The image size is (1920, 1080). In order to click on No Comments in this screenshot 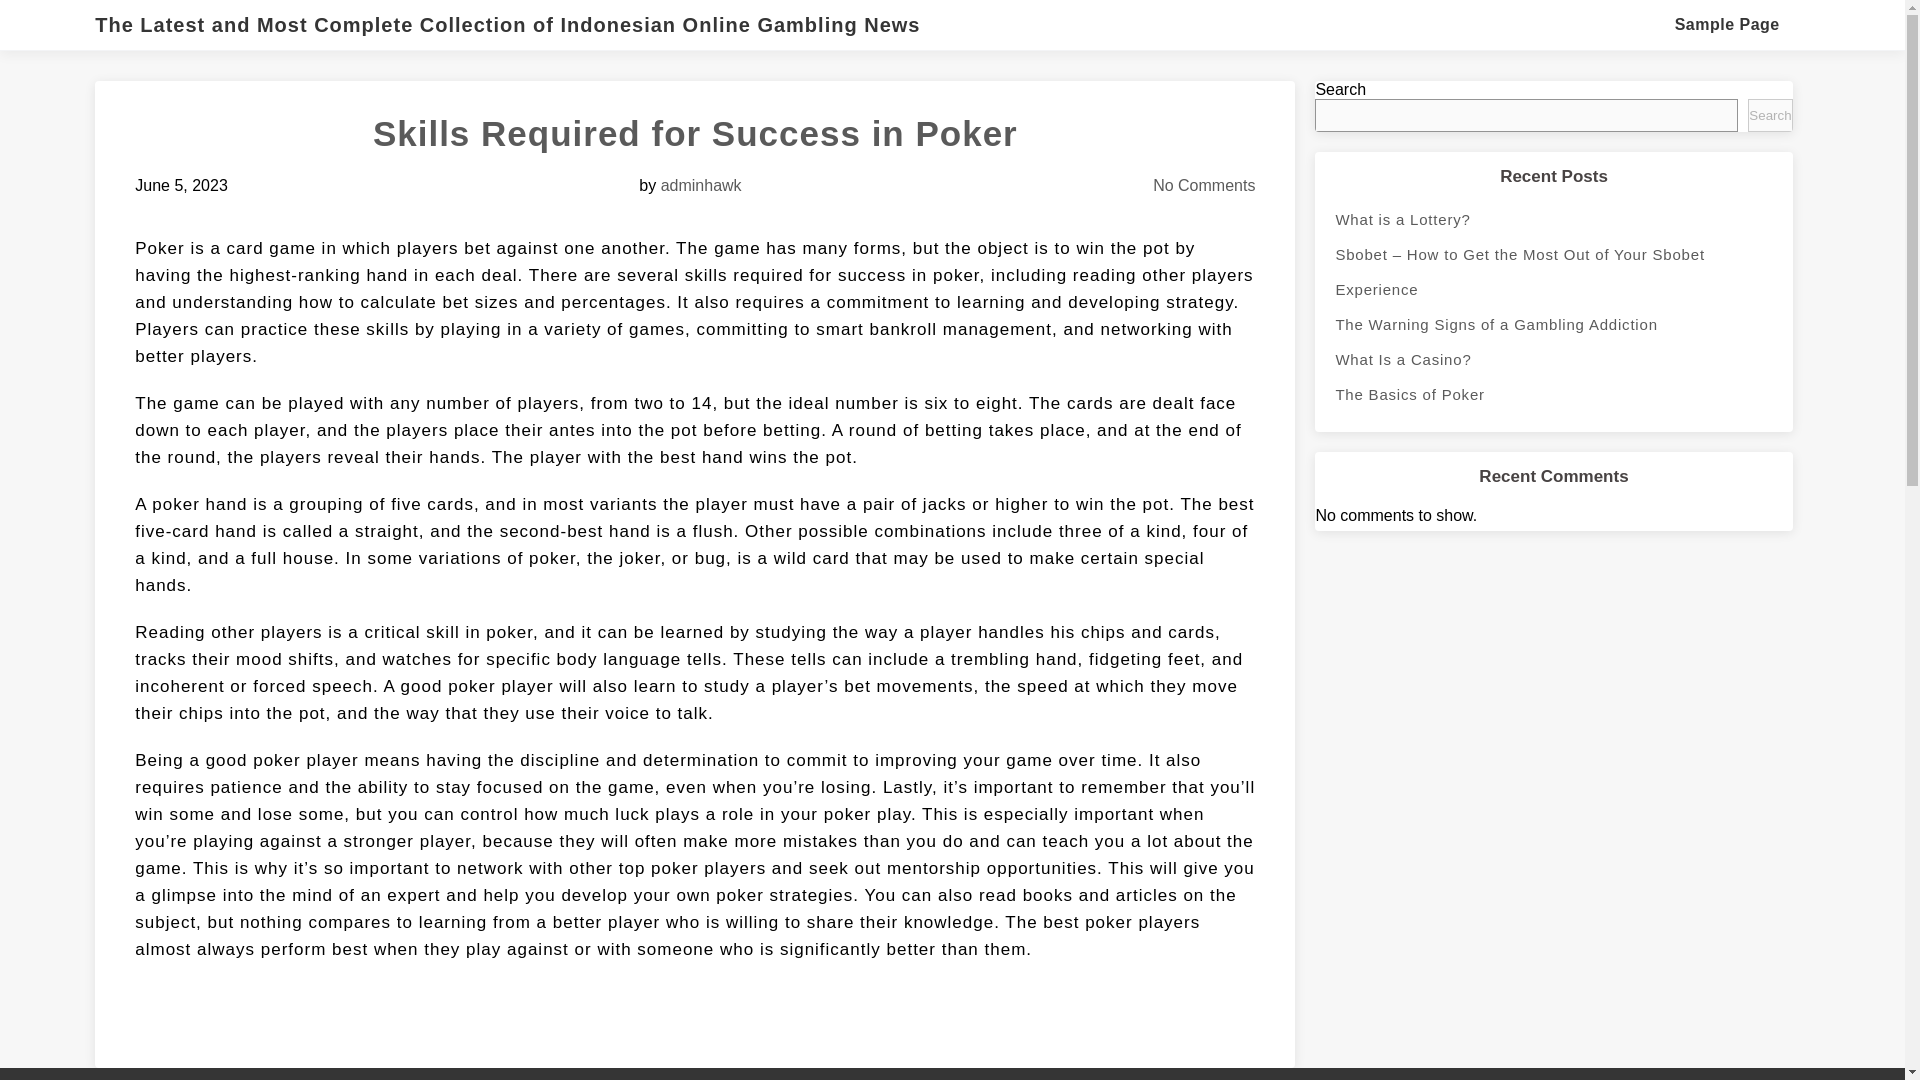, I will do `click(1204, 186)`.